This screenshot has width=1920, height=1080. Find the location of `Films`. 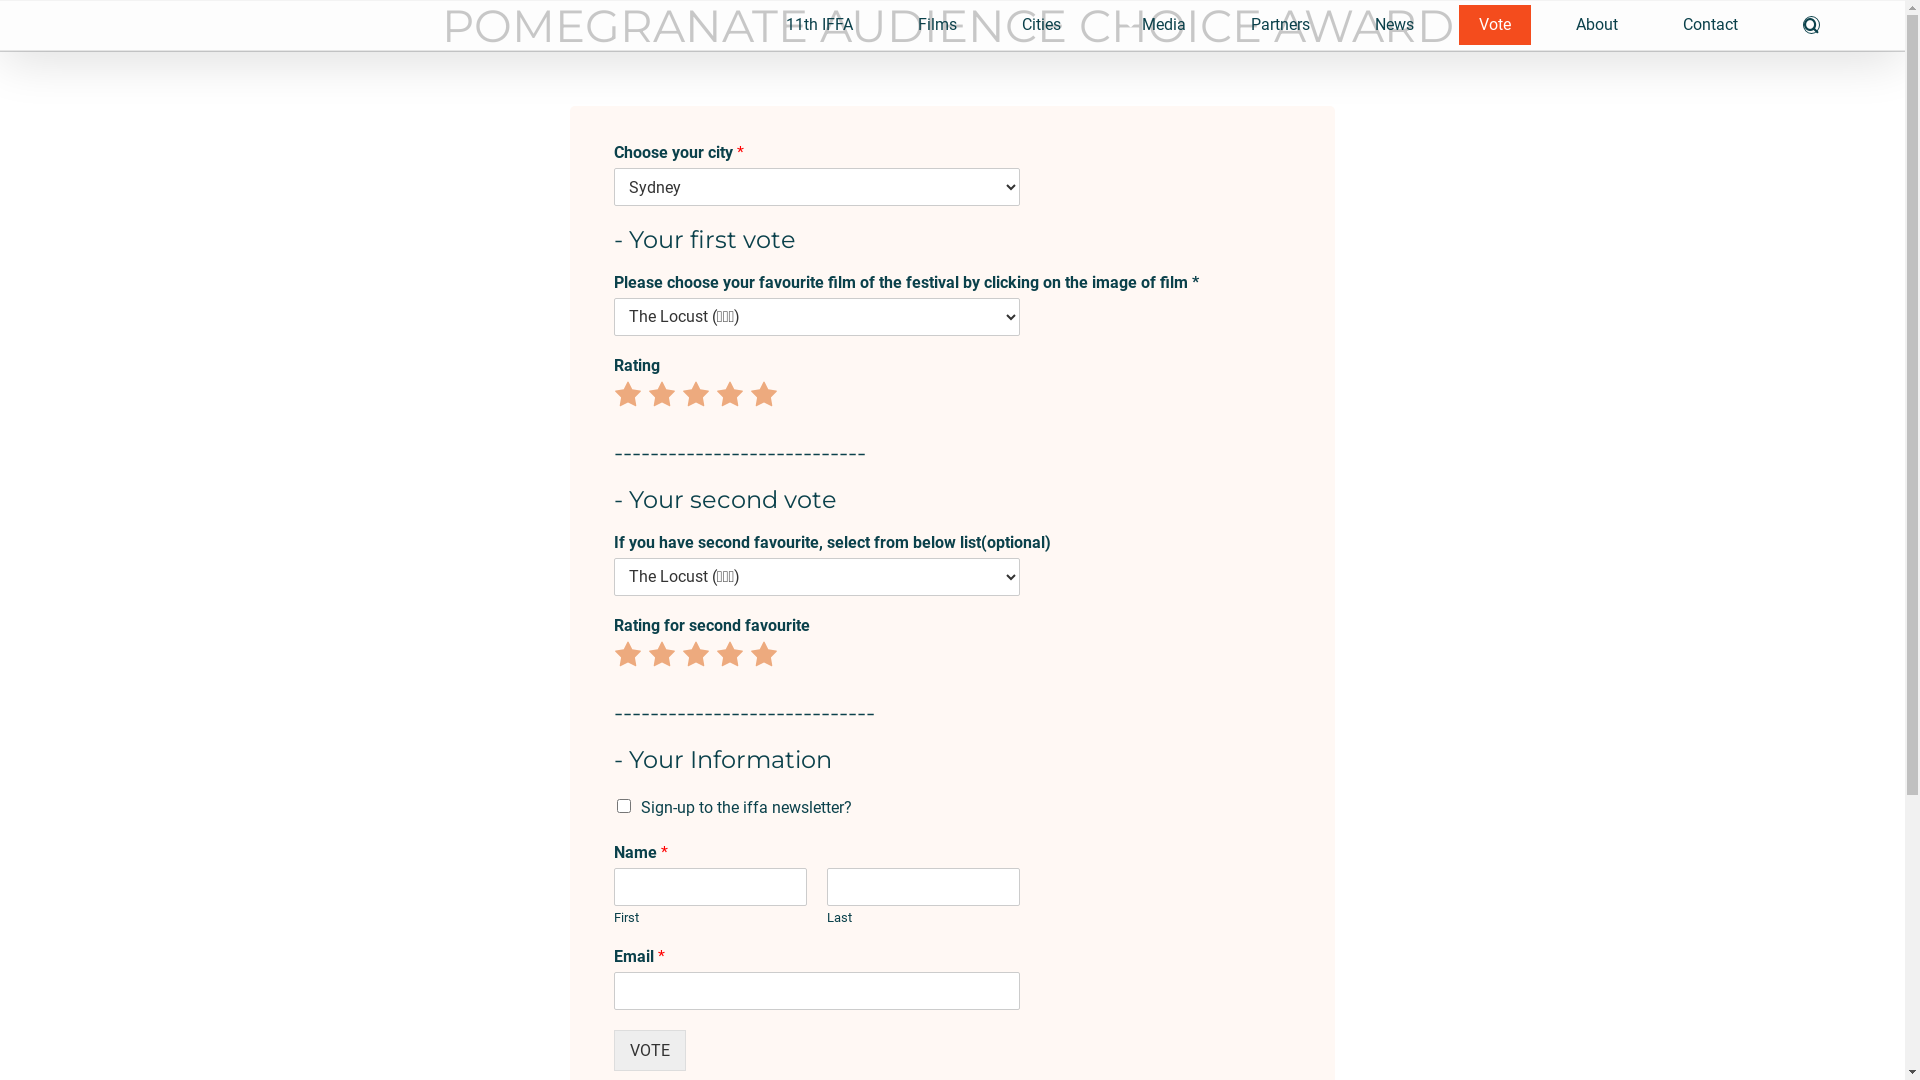

Films is located at coordinates (938, 25).